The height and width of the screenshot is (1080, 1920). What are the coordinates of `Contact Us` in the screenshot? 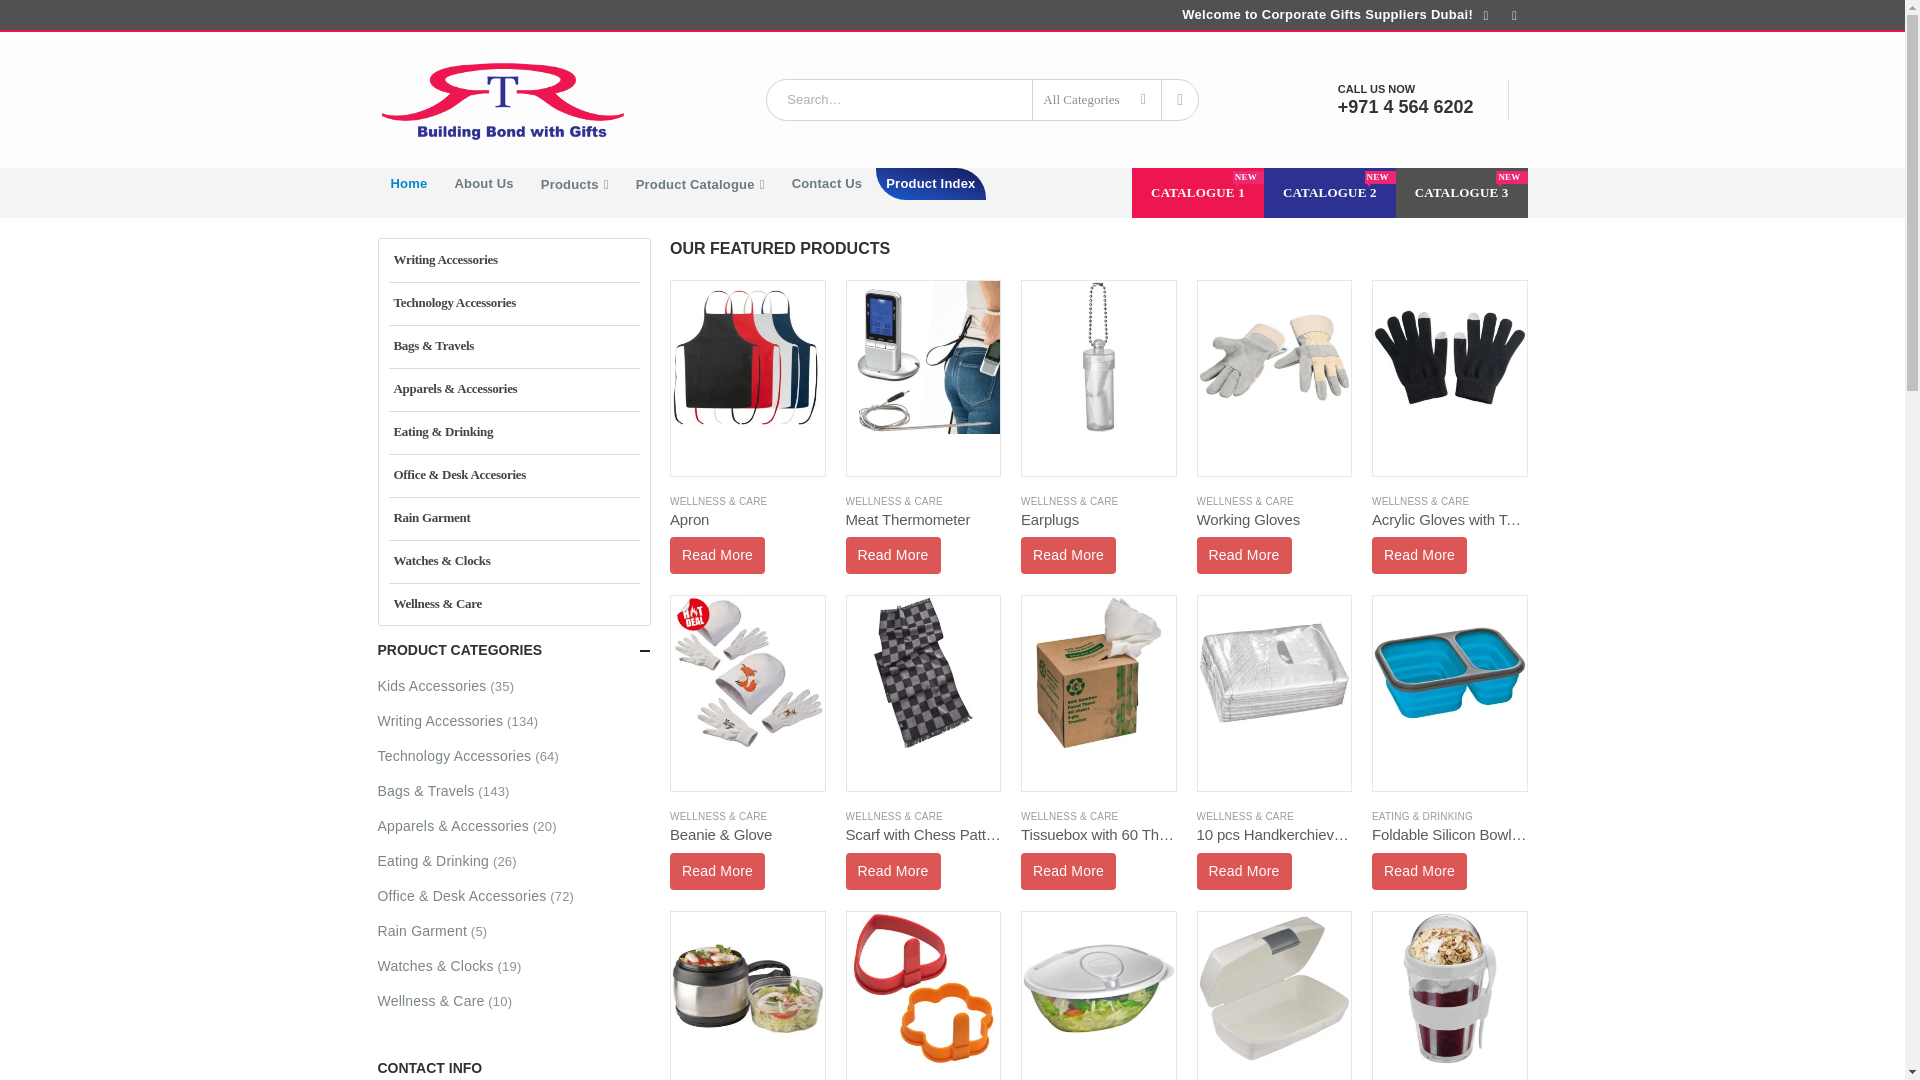 It's located at (827, 184).